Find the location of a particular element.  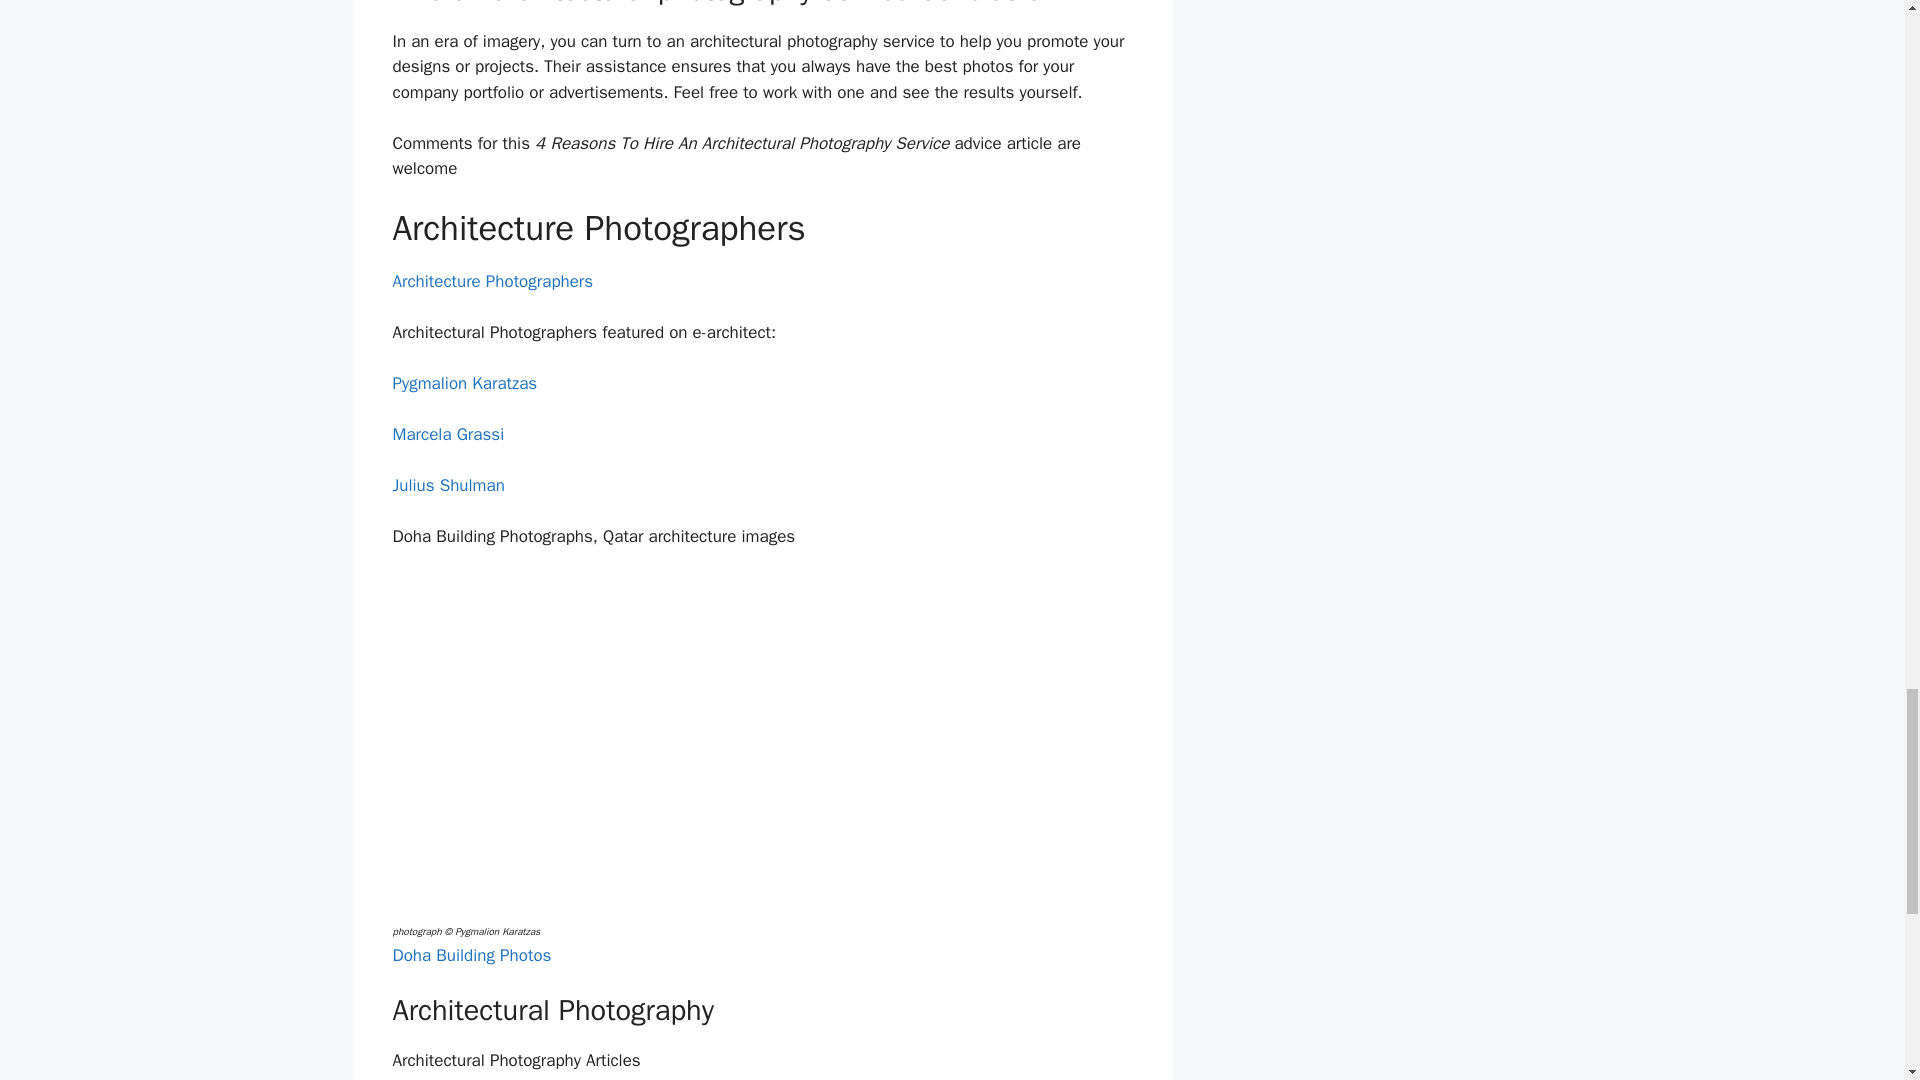

Marcela Grassi is located at coordinates (447, 434).